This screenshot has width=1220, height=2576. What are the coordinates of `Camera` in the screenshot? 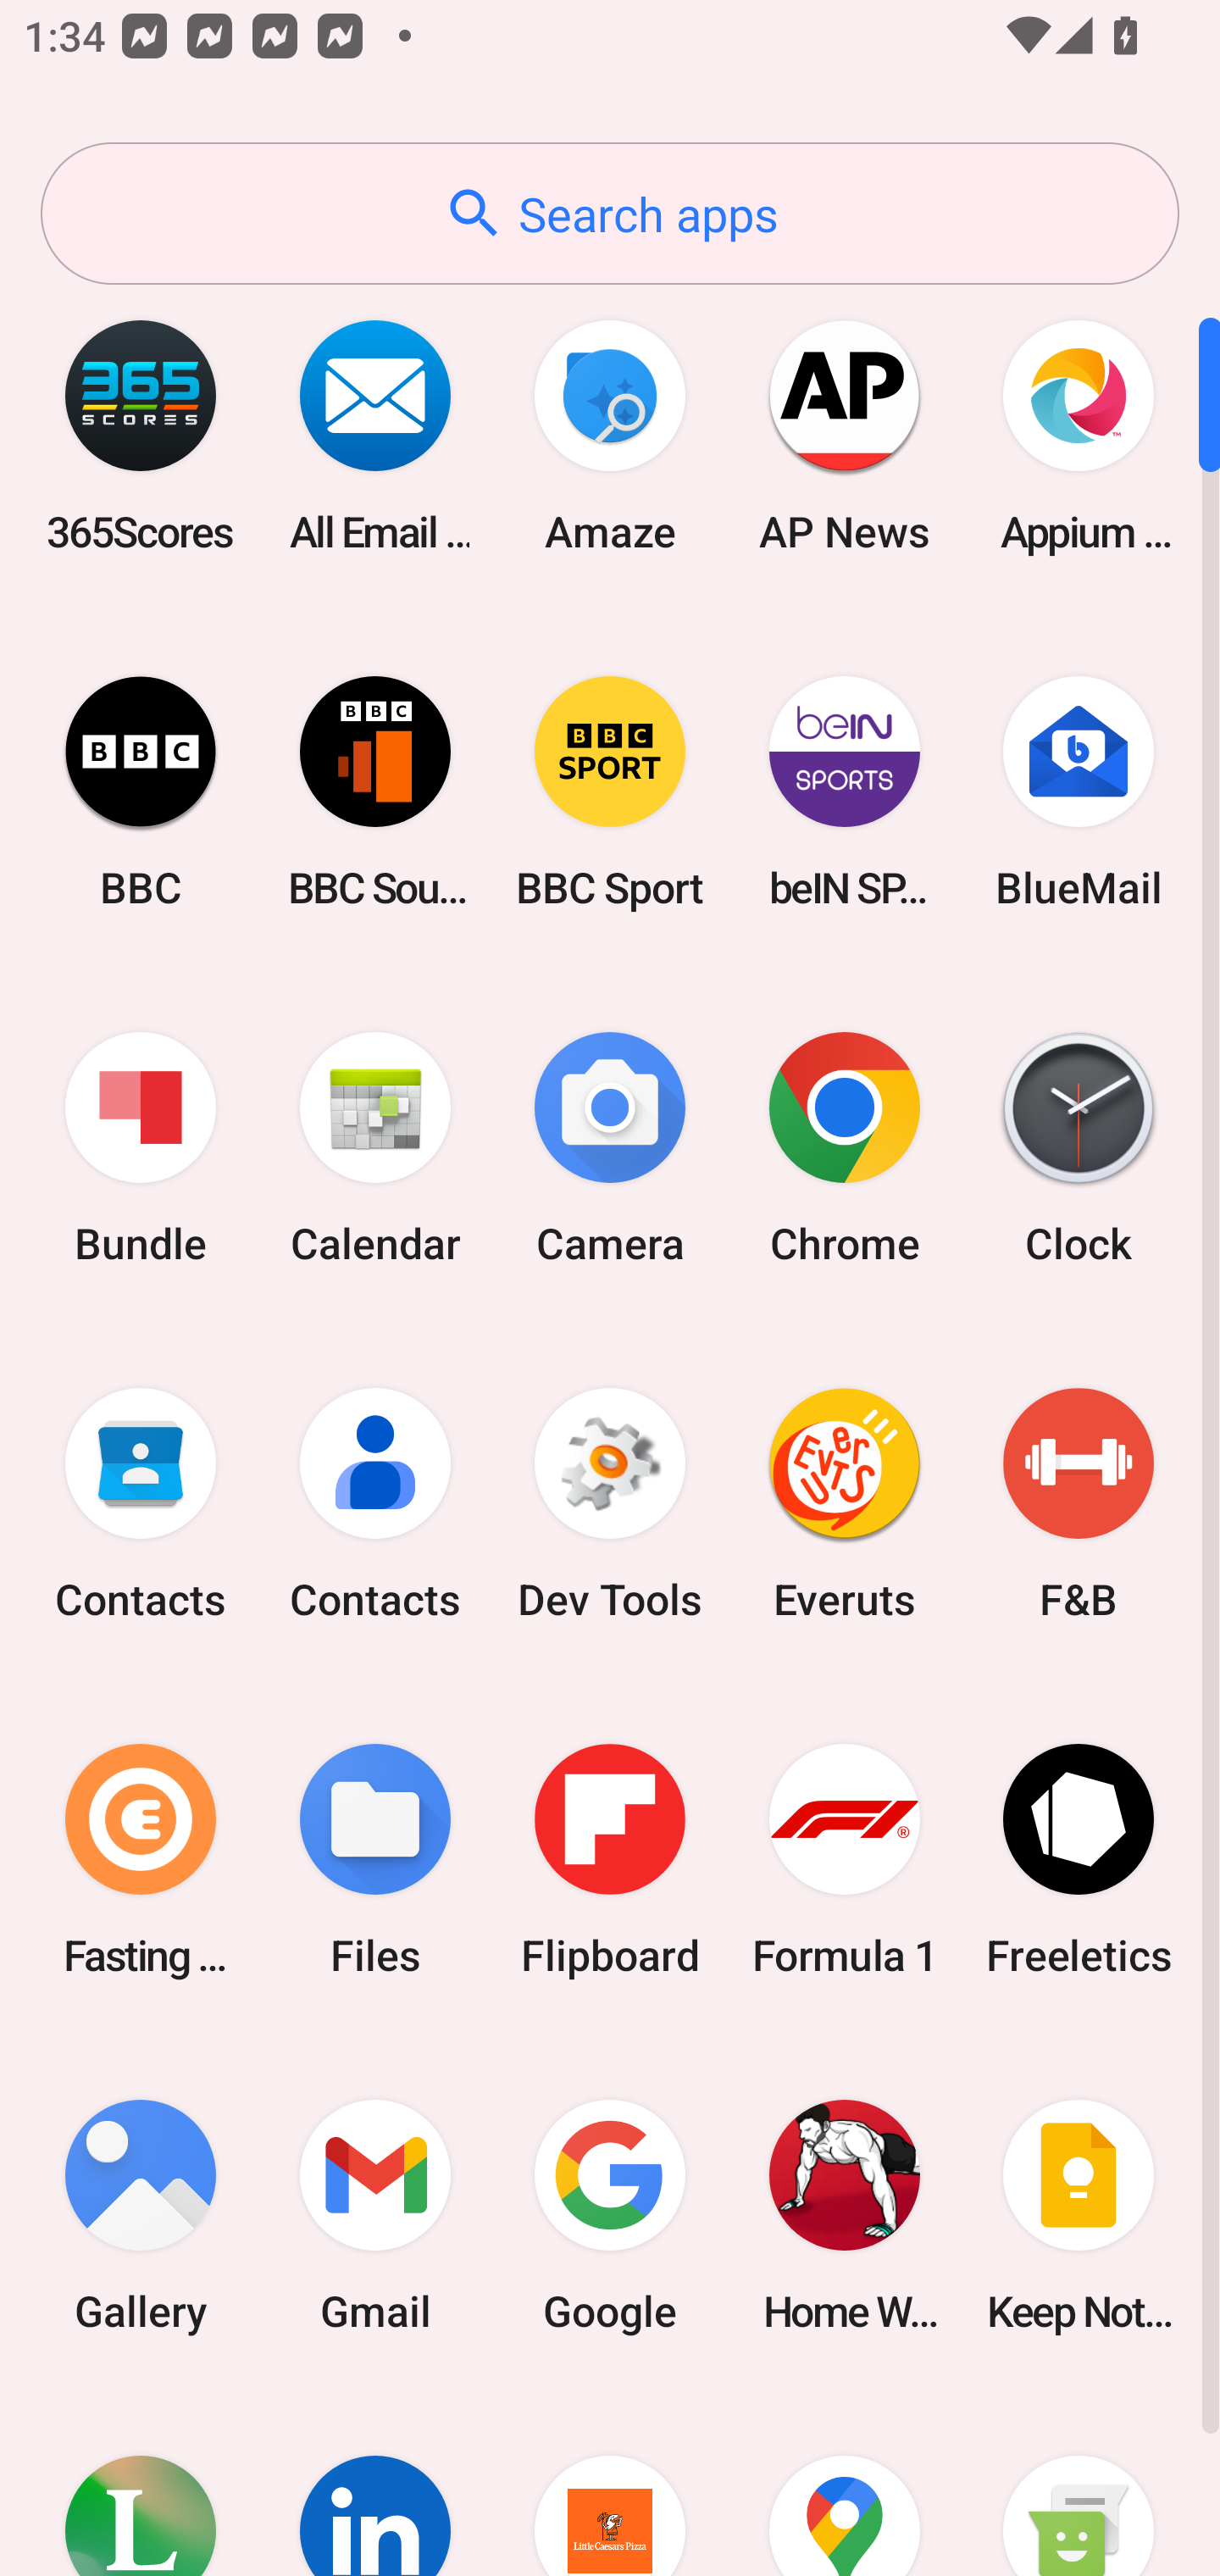 It's located at (610, 1149).